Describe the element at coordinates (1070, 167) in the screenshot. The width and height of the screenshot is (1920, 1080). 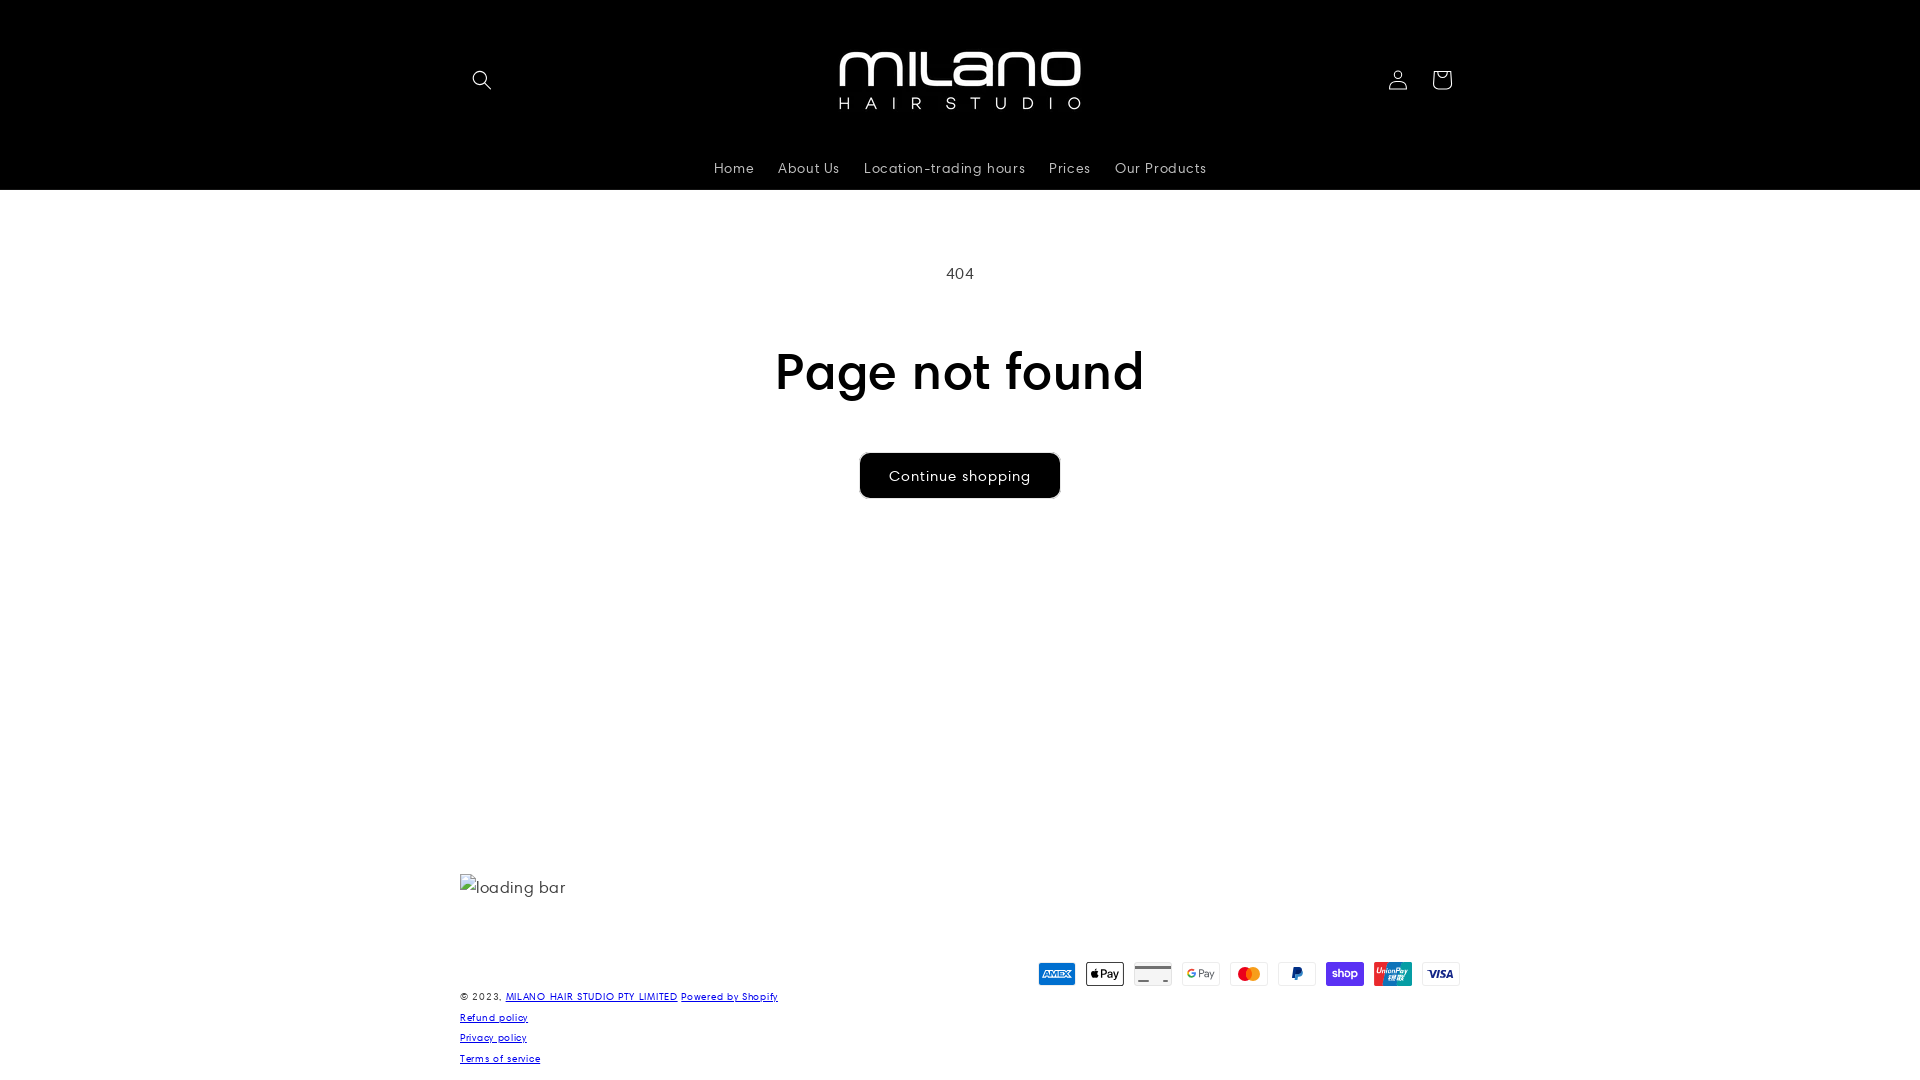
I see `Prices` at that location.